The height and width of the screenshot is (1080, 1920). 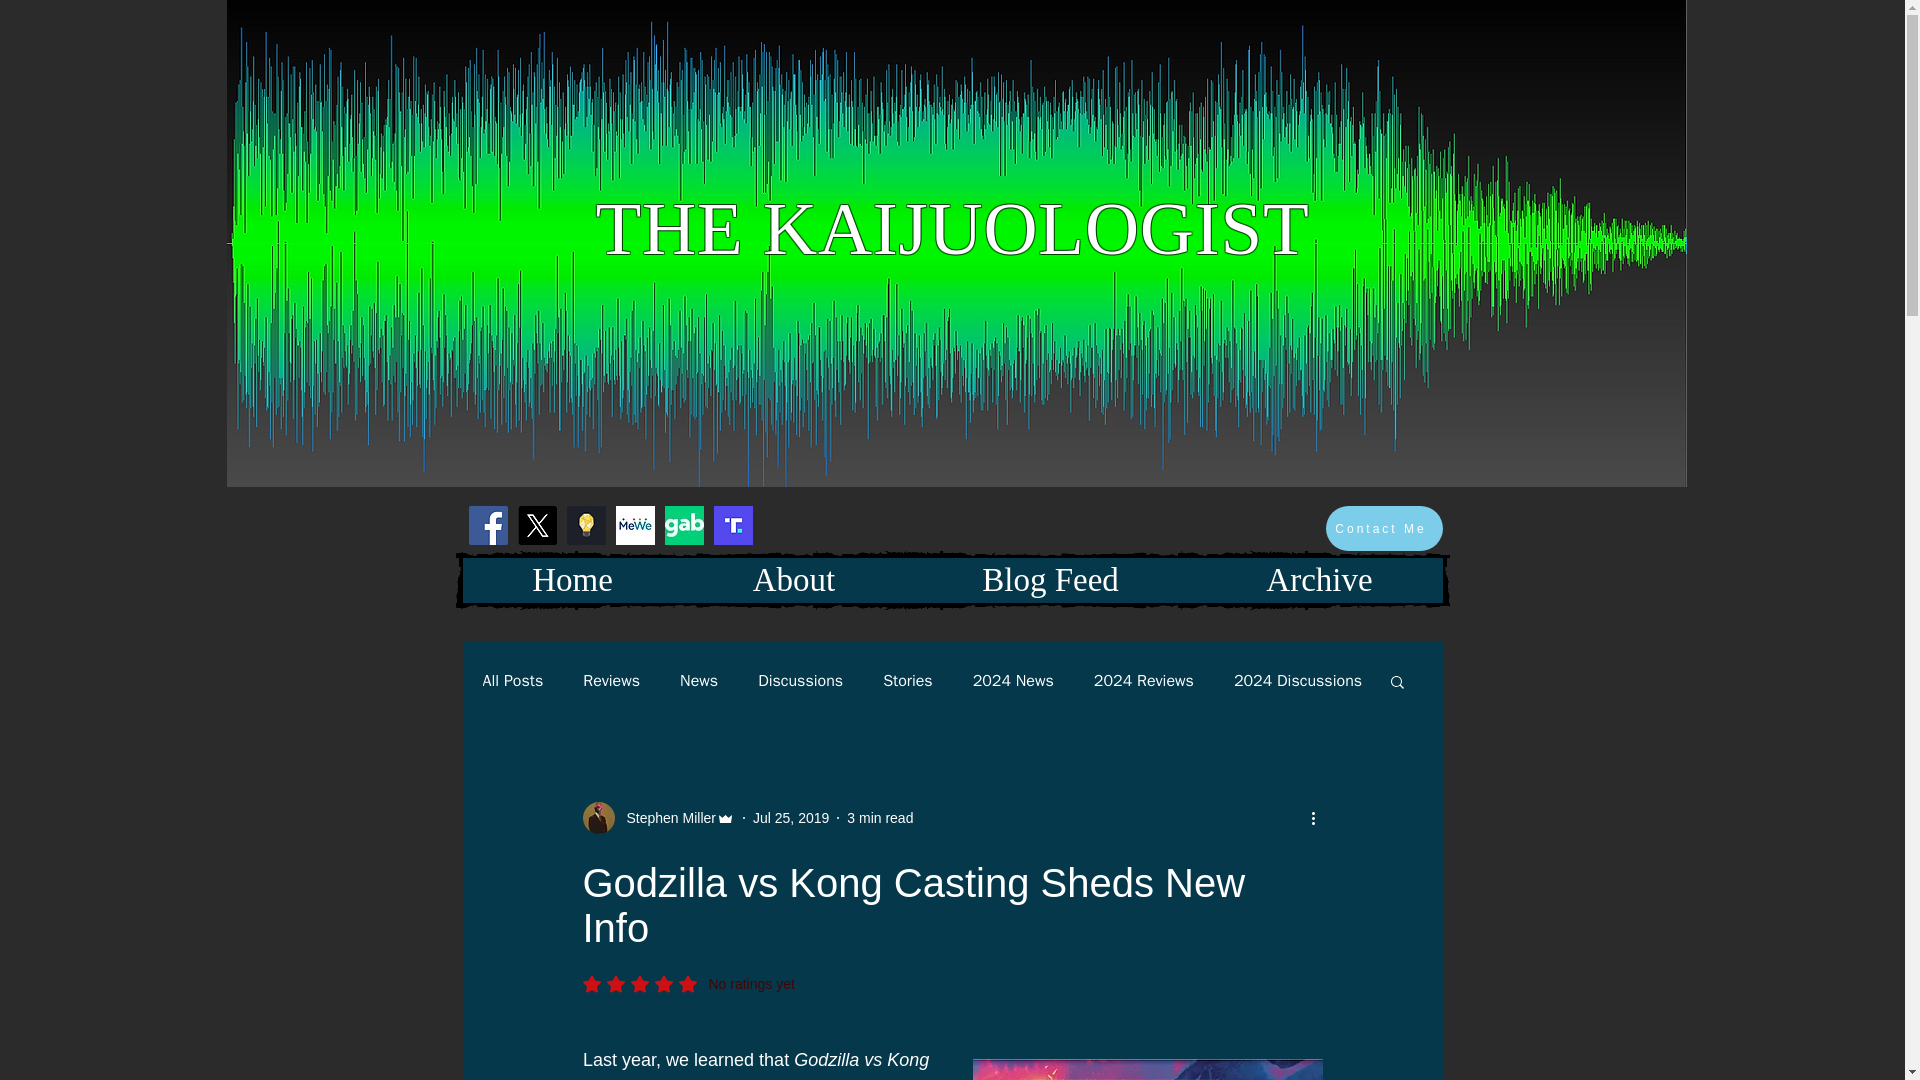 What do you see at coordinates (1144, 680) in the screenshot?
I see `2024 Reviews` at bounding box center [1144, 680].